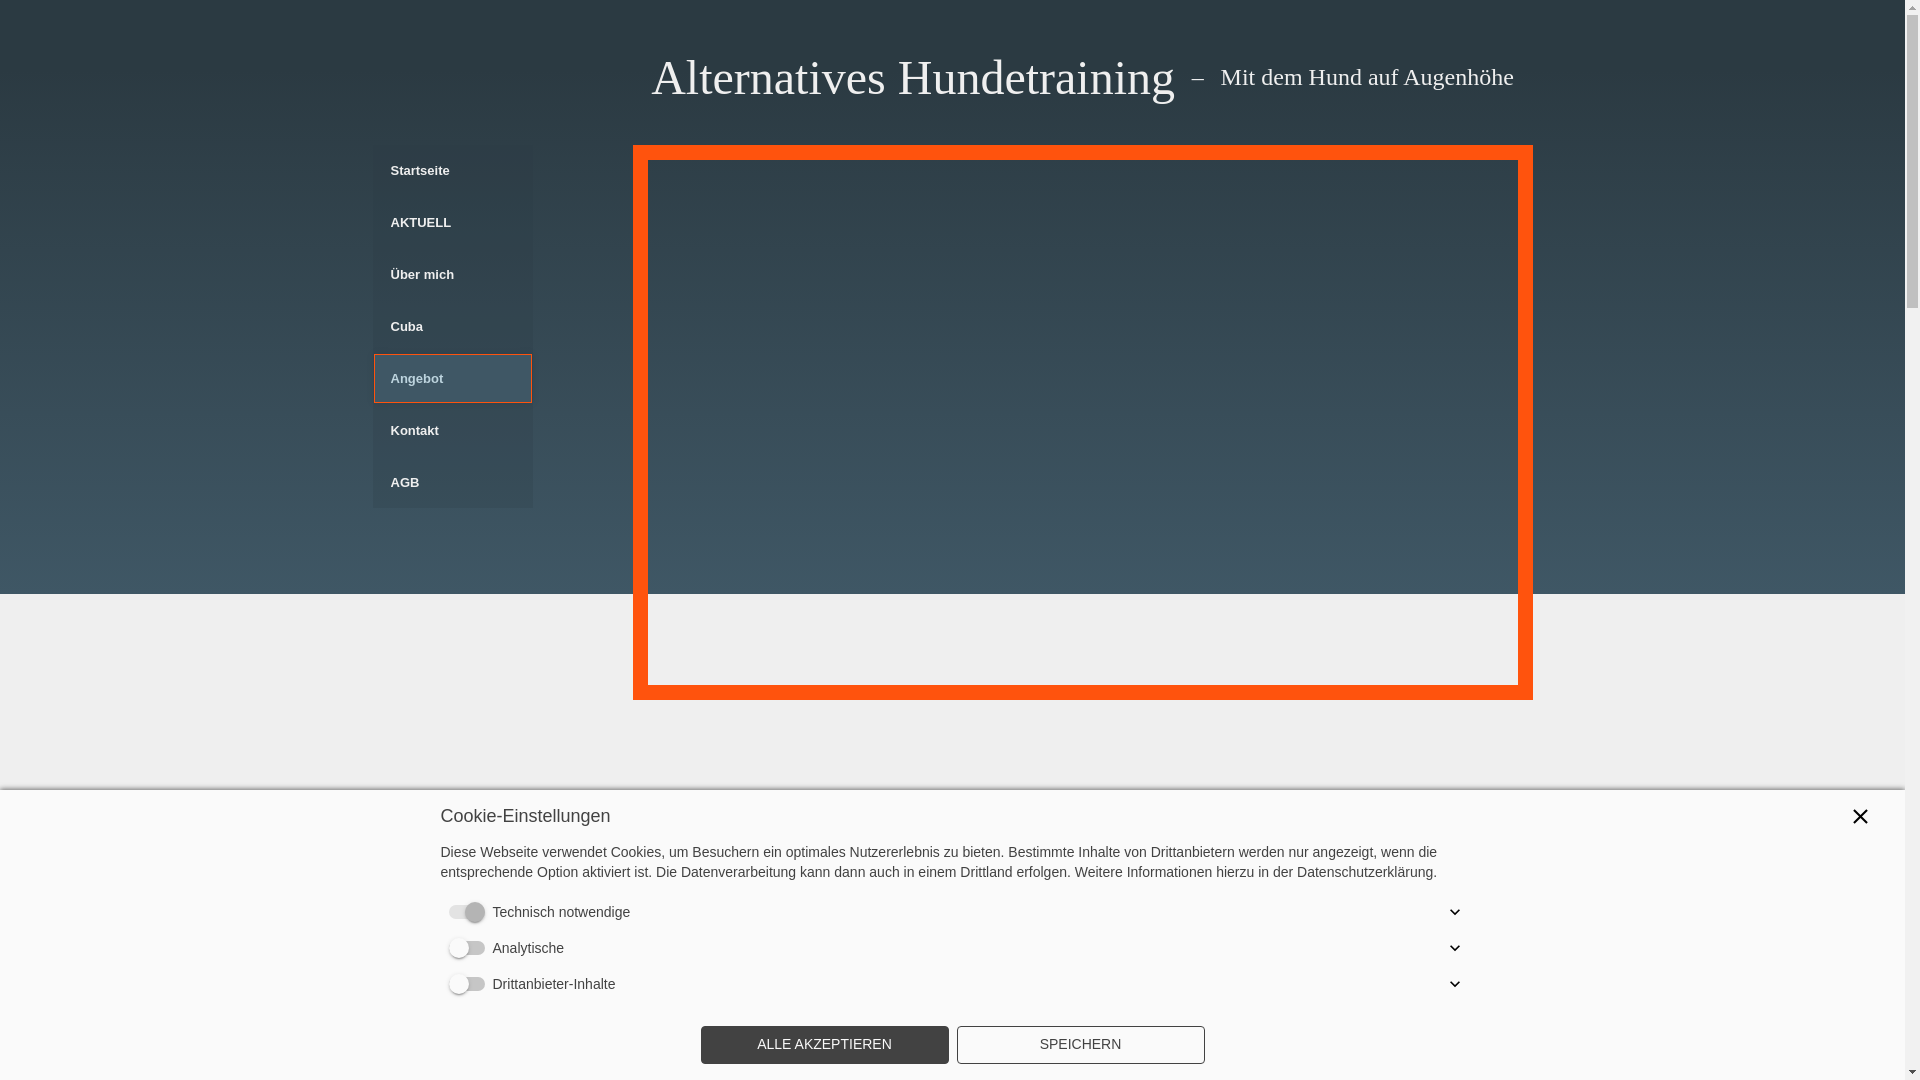 This screenshot has width=1920, height=1080. What do you see at coordinates (1442, 954) in the screenshot?
I see `Facebook` at bounding box center [1442, 954].